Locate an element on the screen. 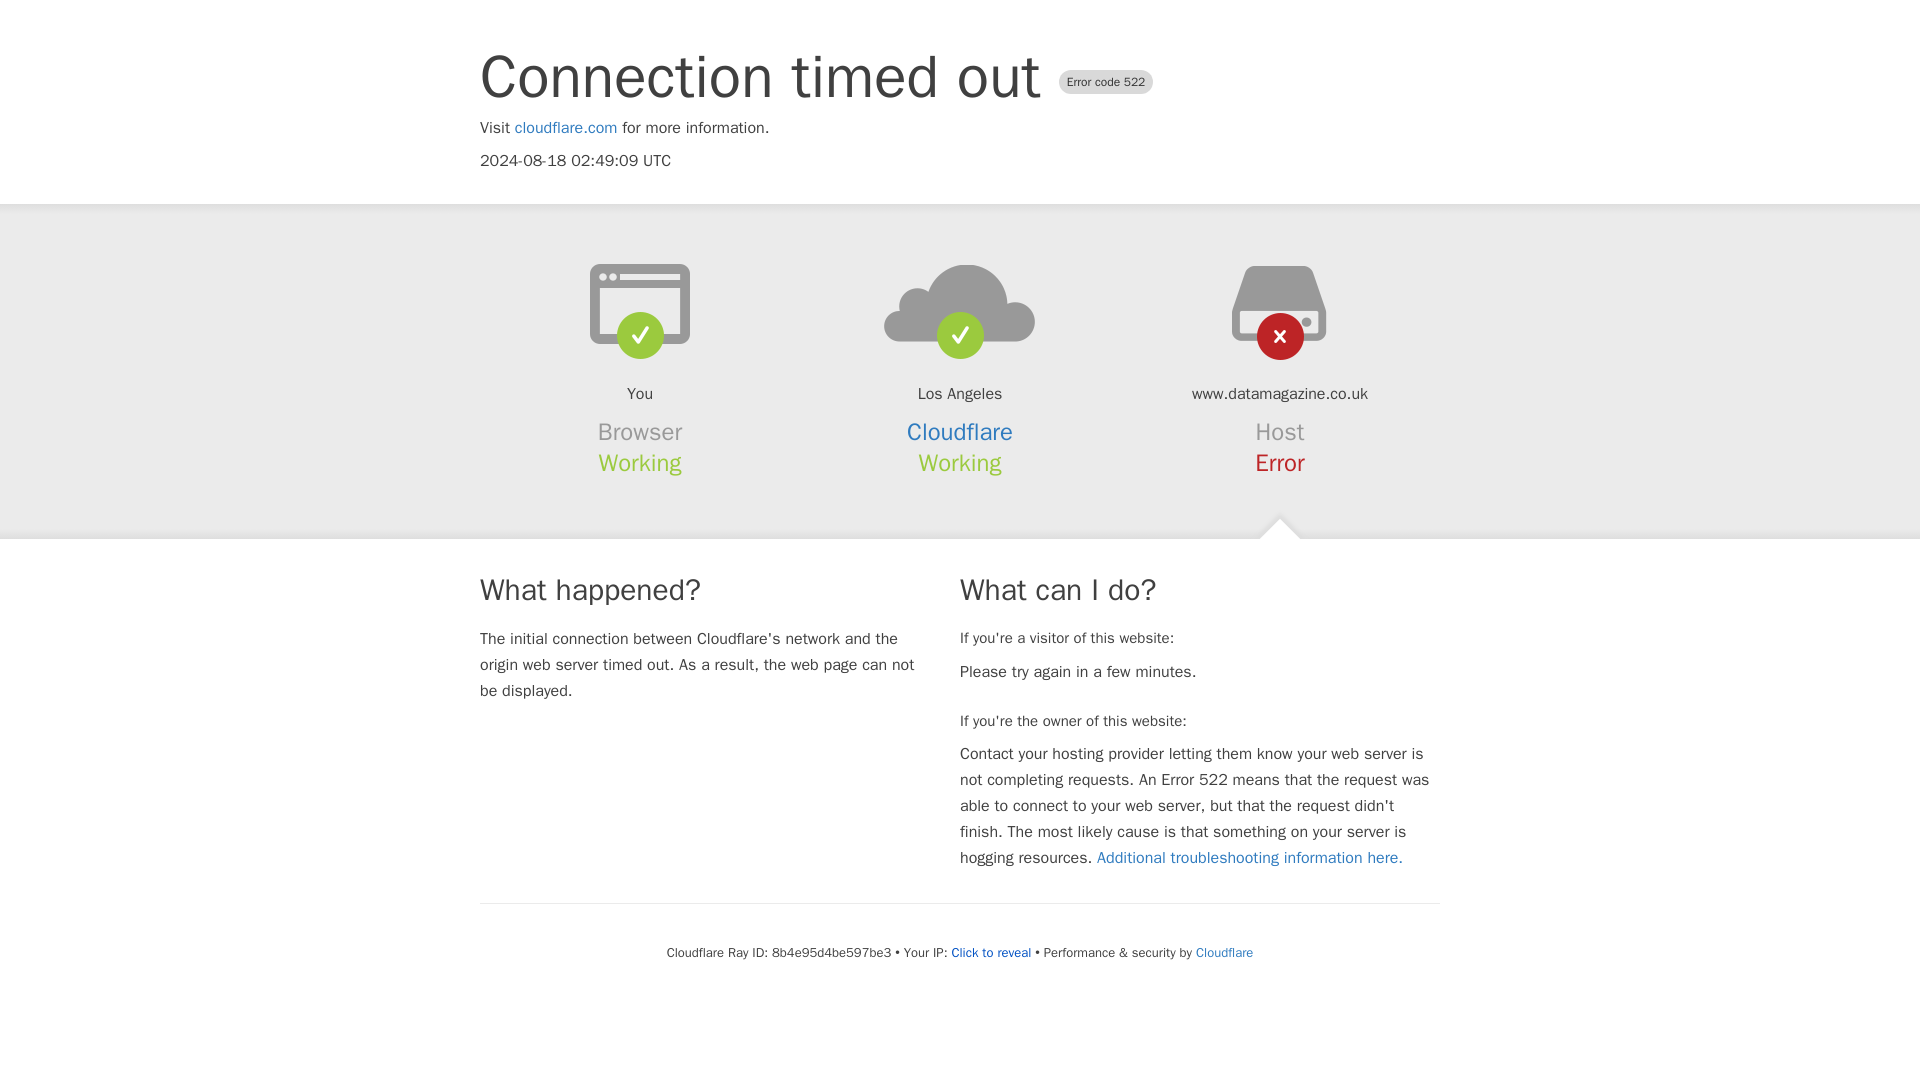 This screenshot has width=1920, height=1080. Click to reveal is located at coordinates (990, 952).